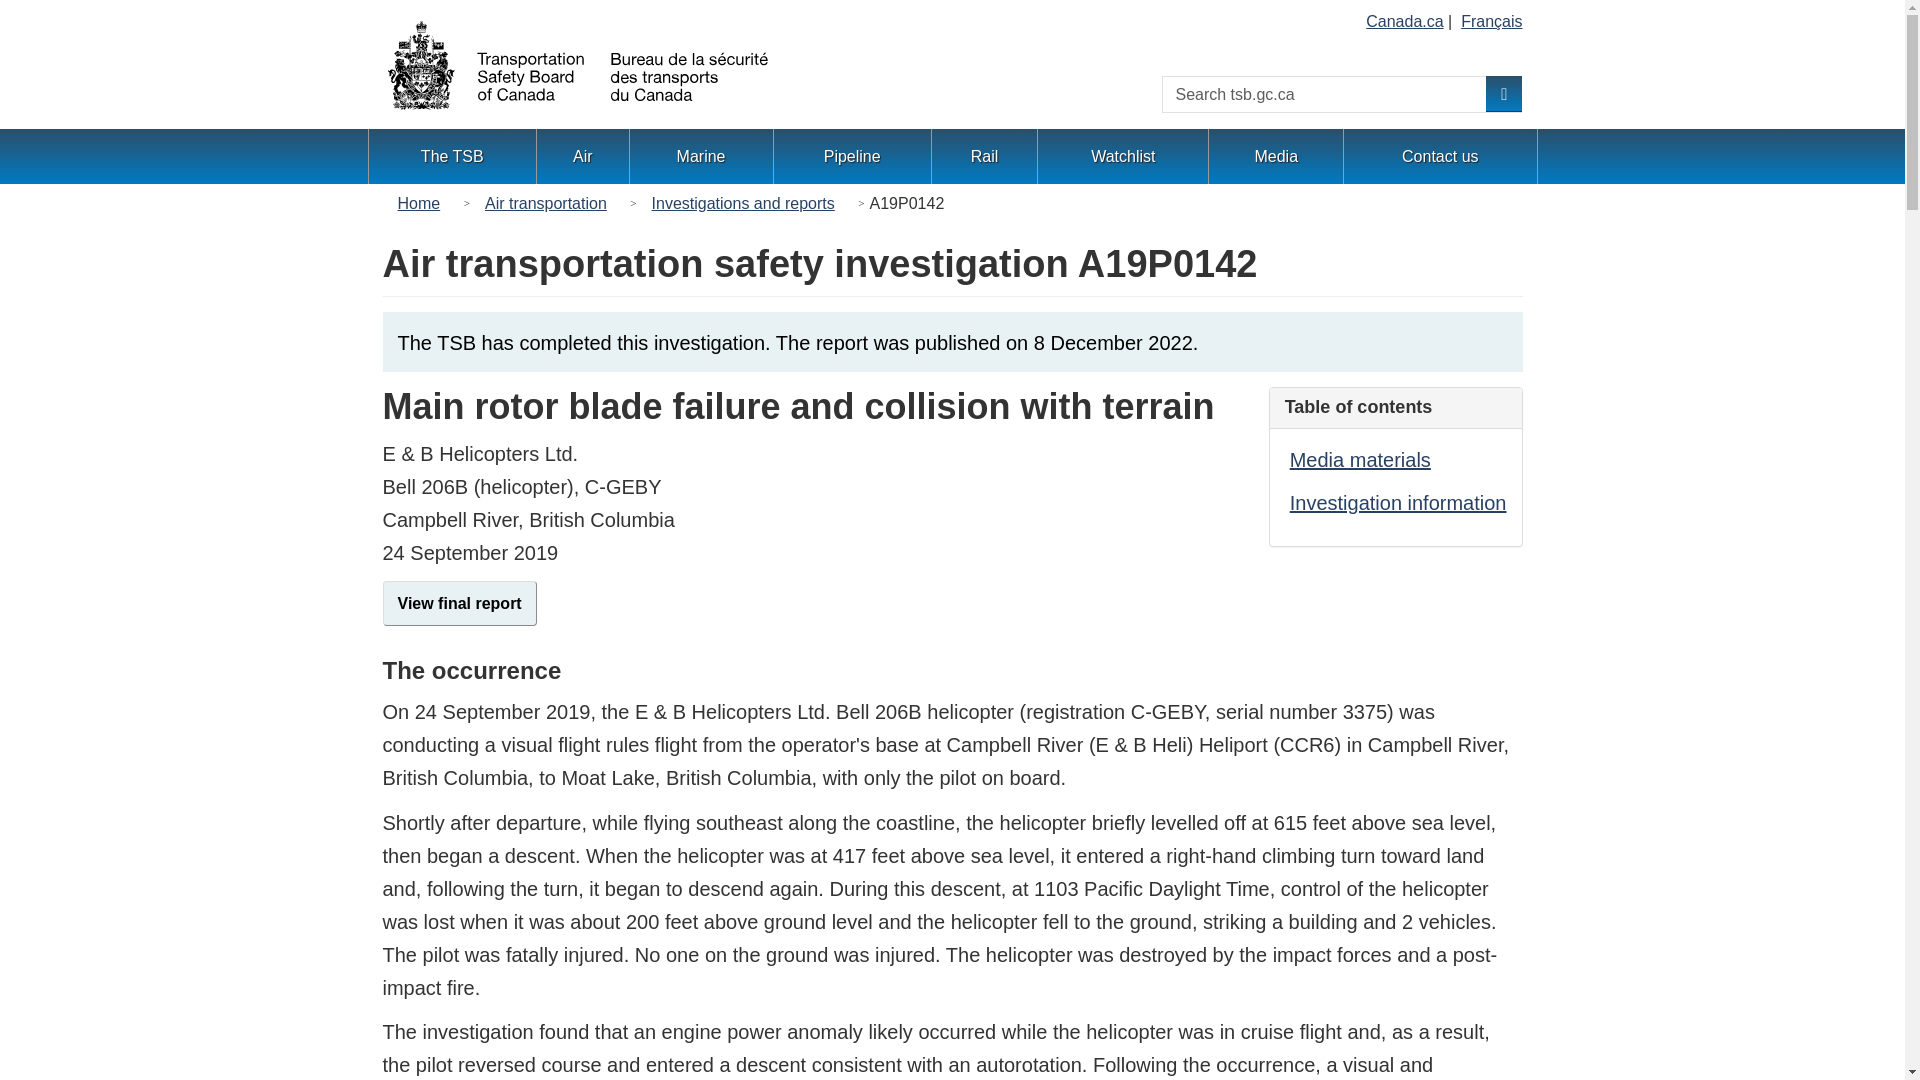  I want to click on Contact us, so click(1440, 156).